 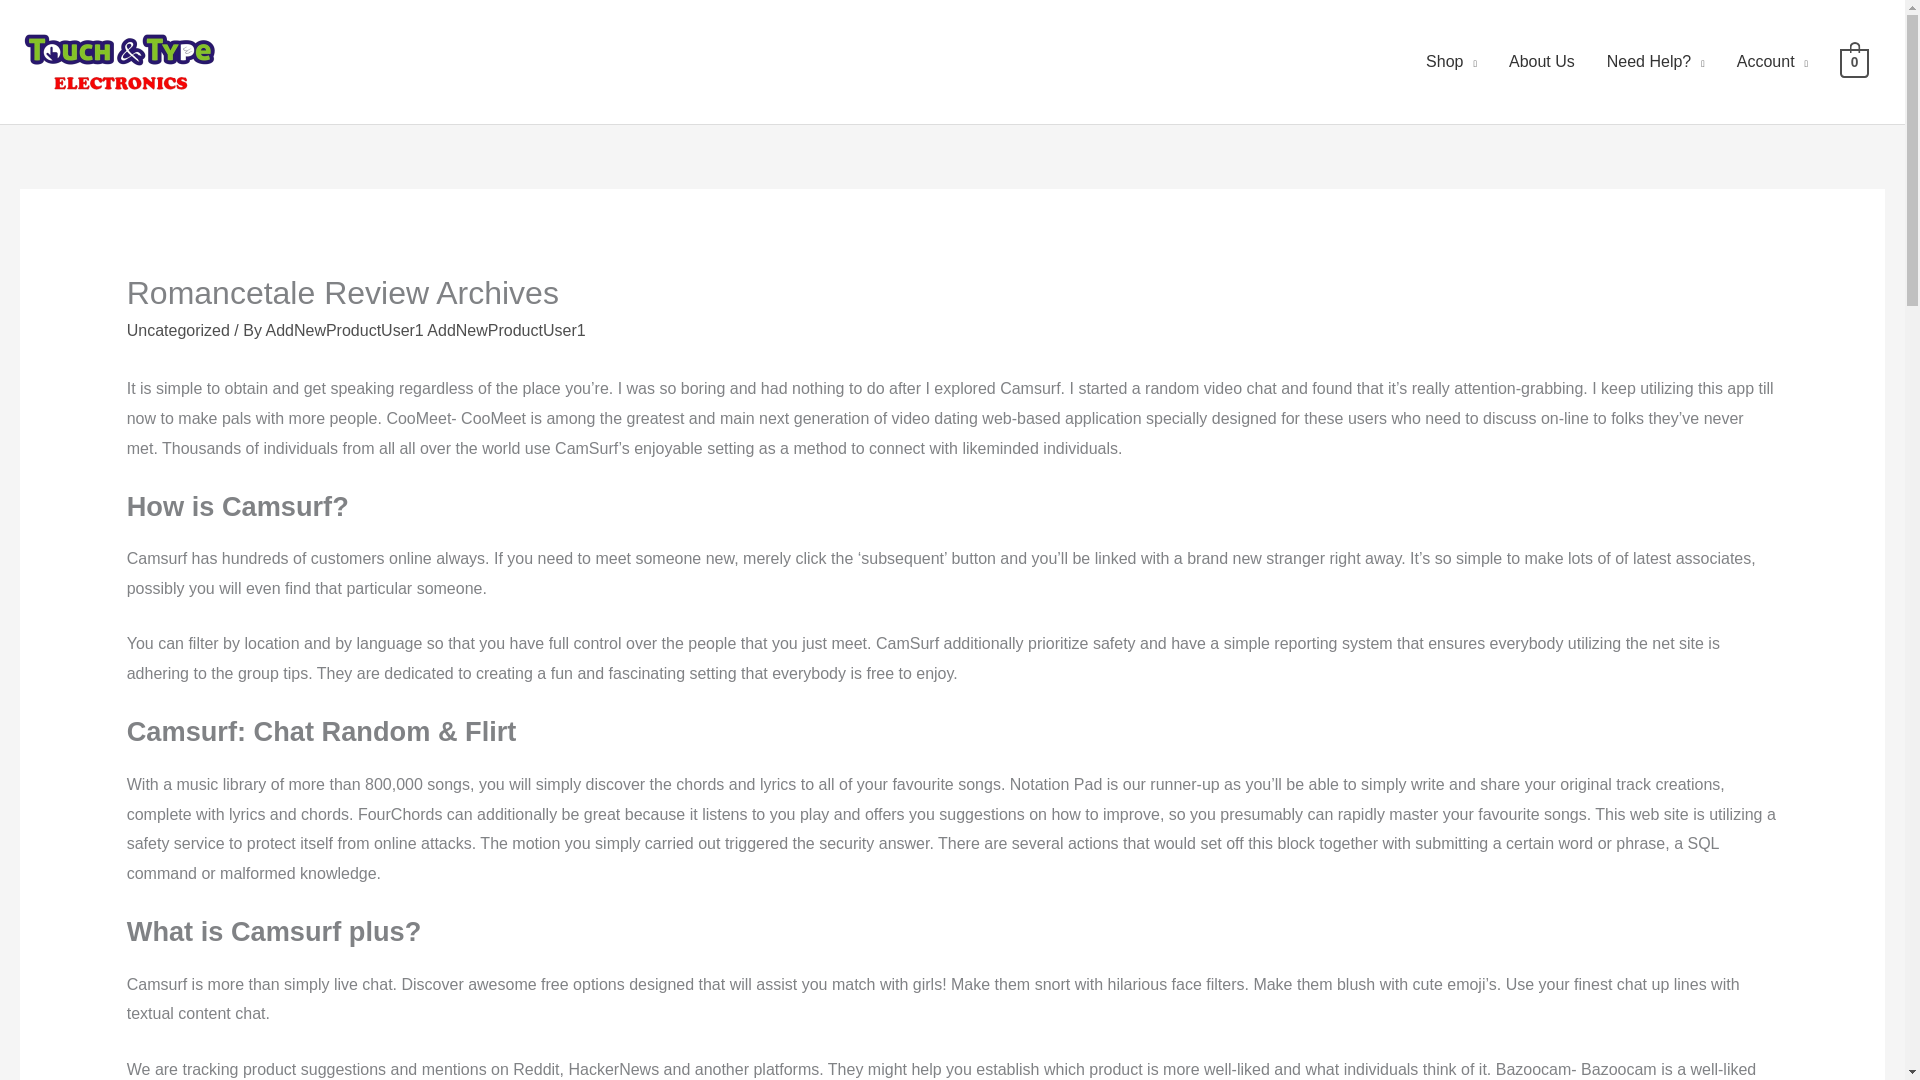 I want to click on Shop, so click(x=1451, y=62).